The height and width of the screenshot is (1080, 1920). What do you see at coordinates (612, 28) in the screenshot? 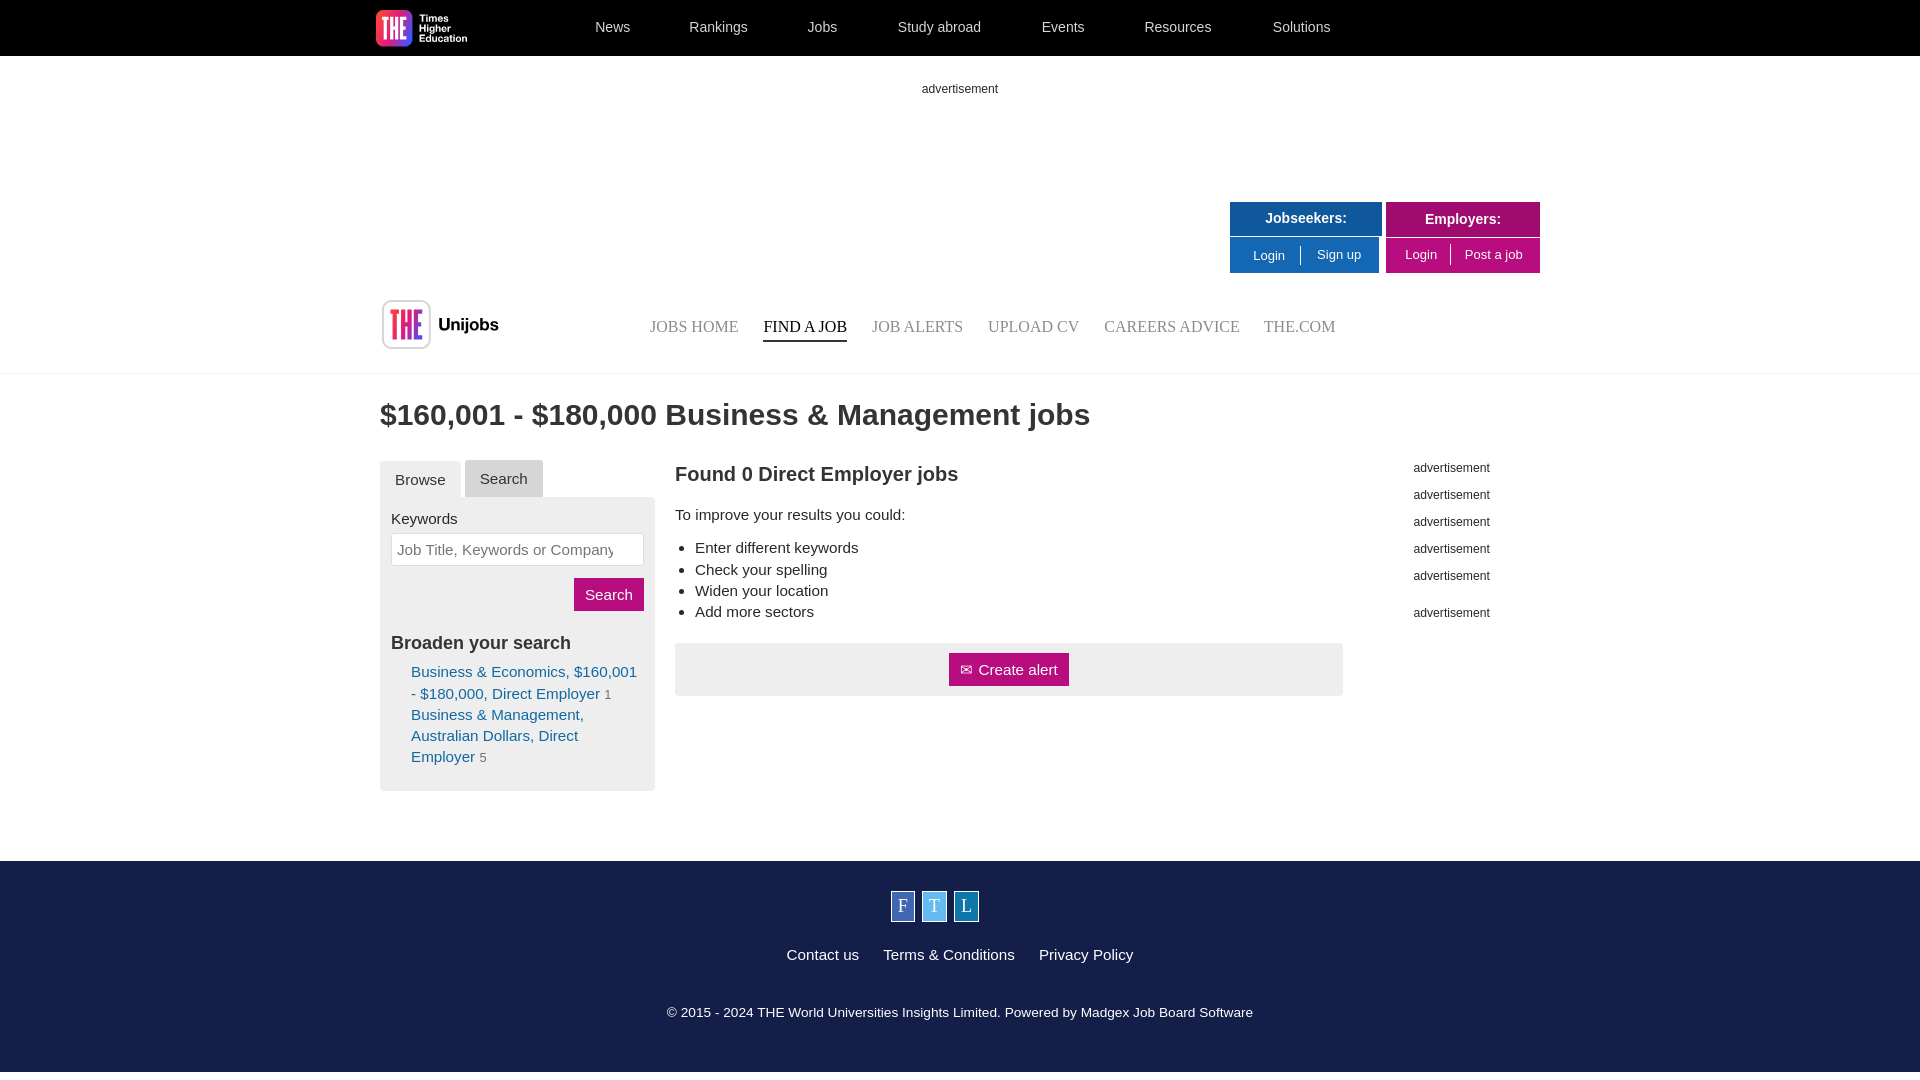
I see `News` at bounding box center [612, 28].